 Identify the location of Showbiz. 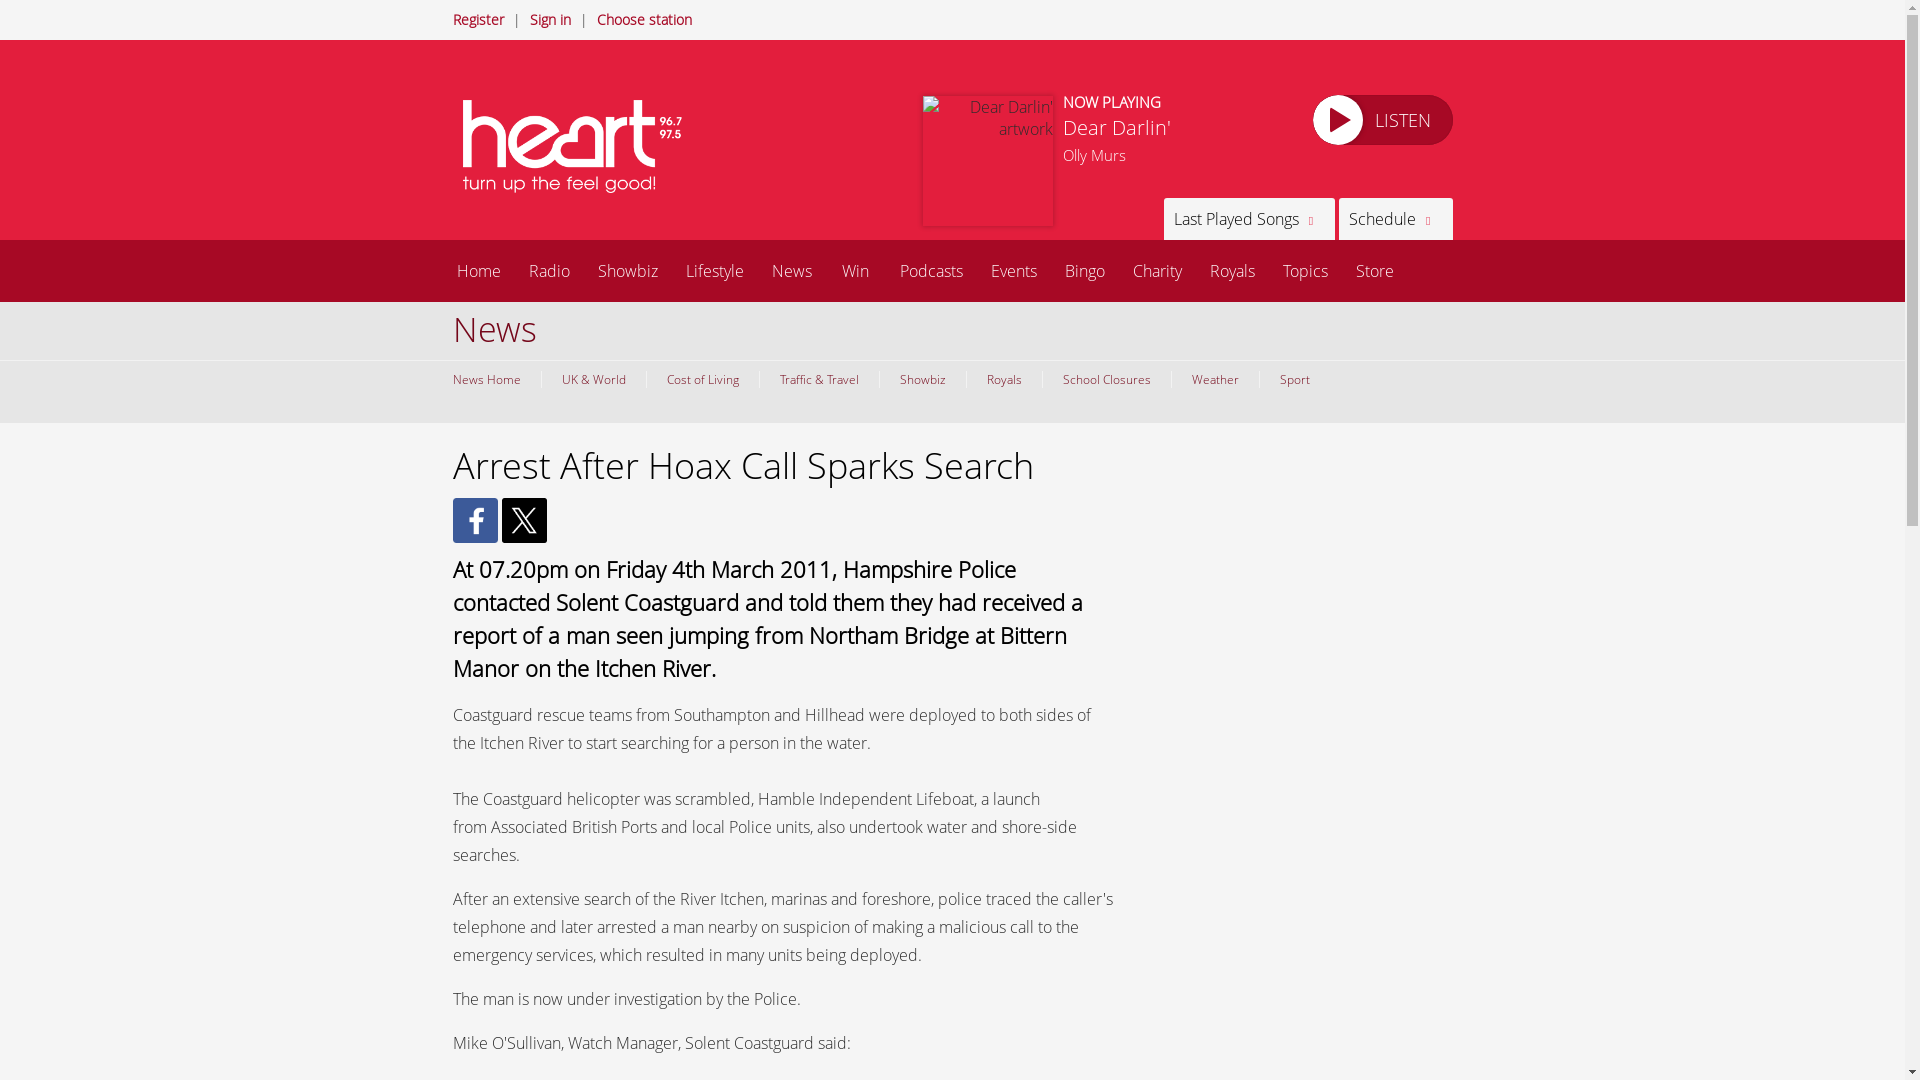
(921, 379).